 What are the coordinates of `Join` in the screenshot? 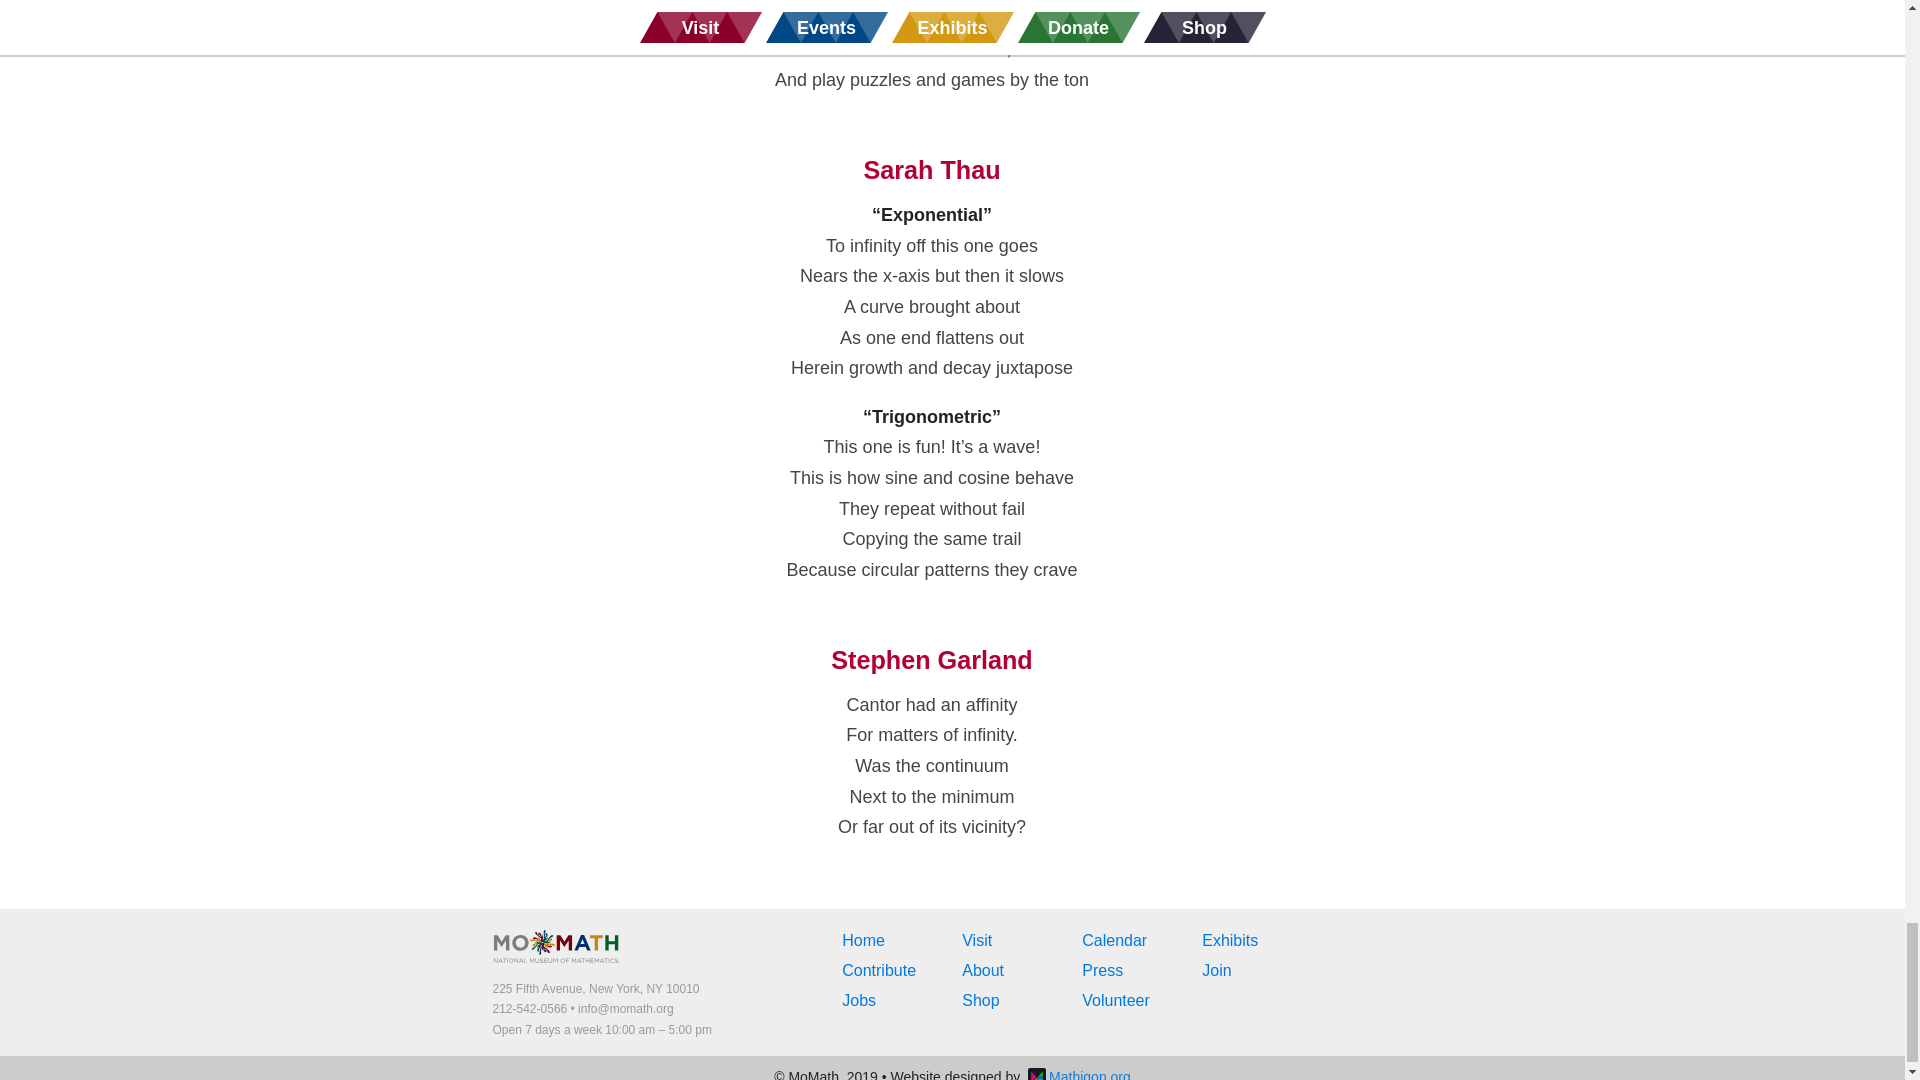 It's located at (1216, 970).